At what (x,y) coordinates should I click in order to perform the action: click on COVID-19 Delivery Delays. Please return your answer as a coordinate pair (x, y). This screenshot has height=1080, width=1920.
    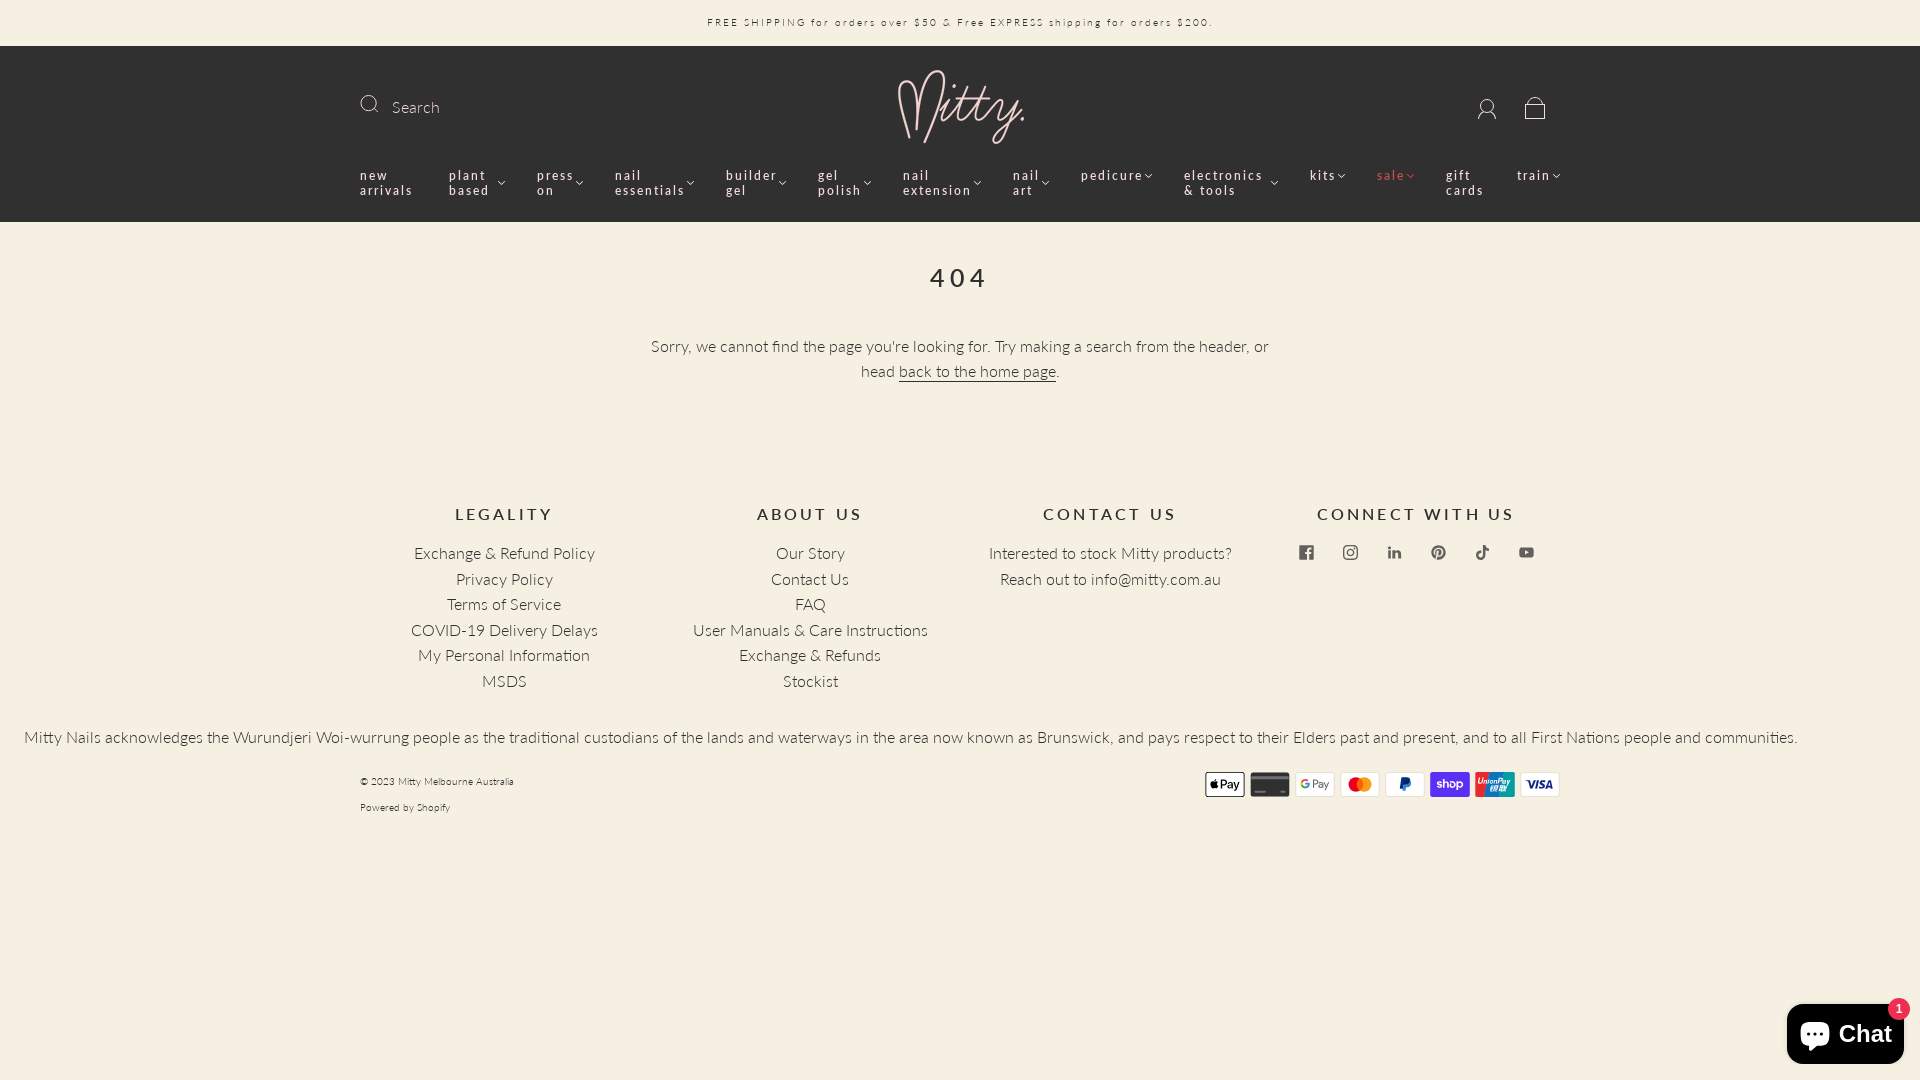
    Looking at the image, I should click on (504, 630).